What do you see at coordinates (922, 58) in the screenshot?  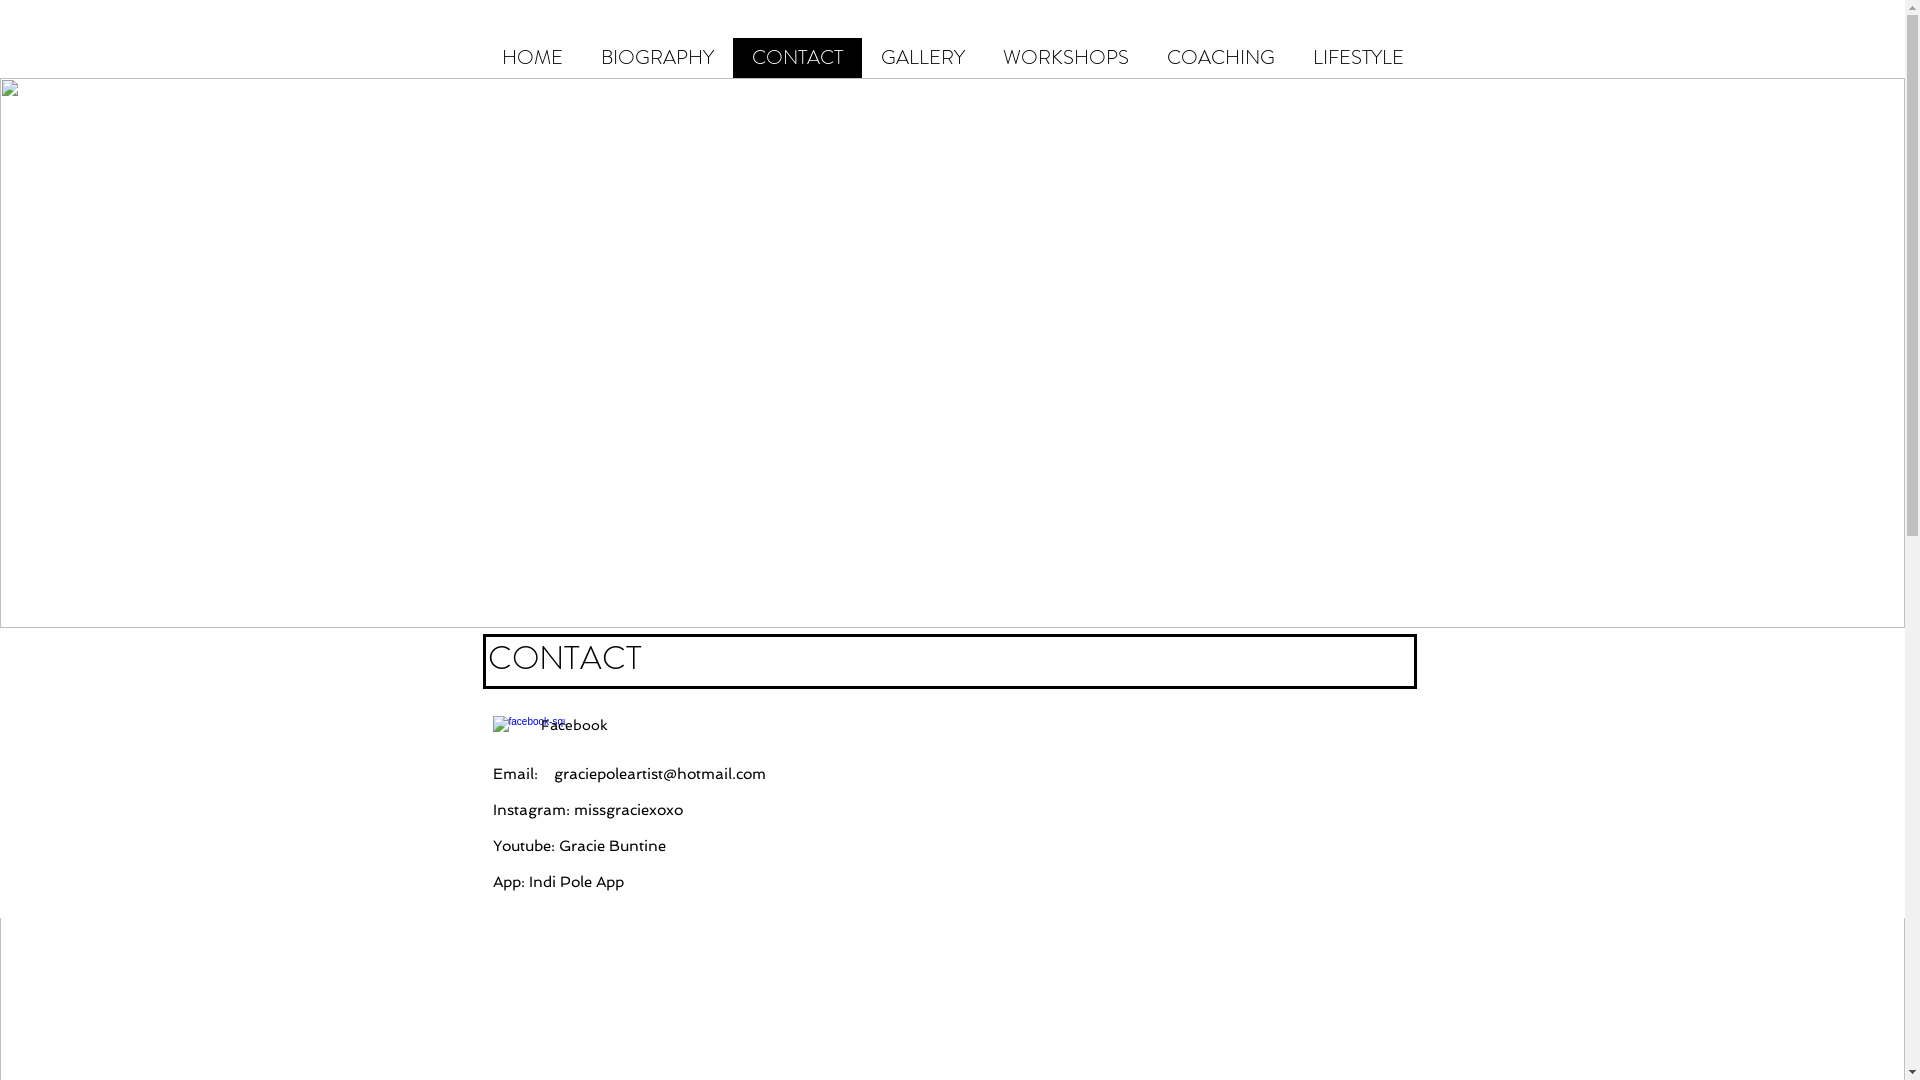 I see `GALLERY` at bounding box center [922, 58].